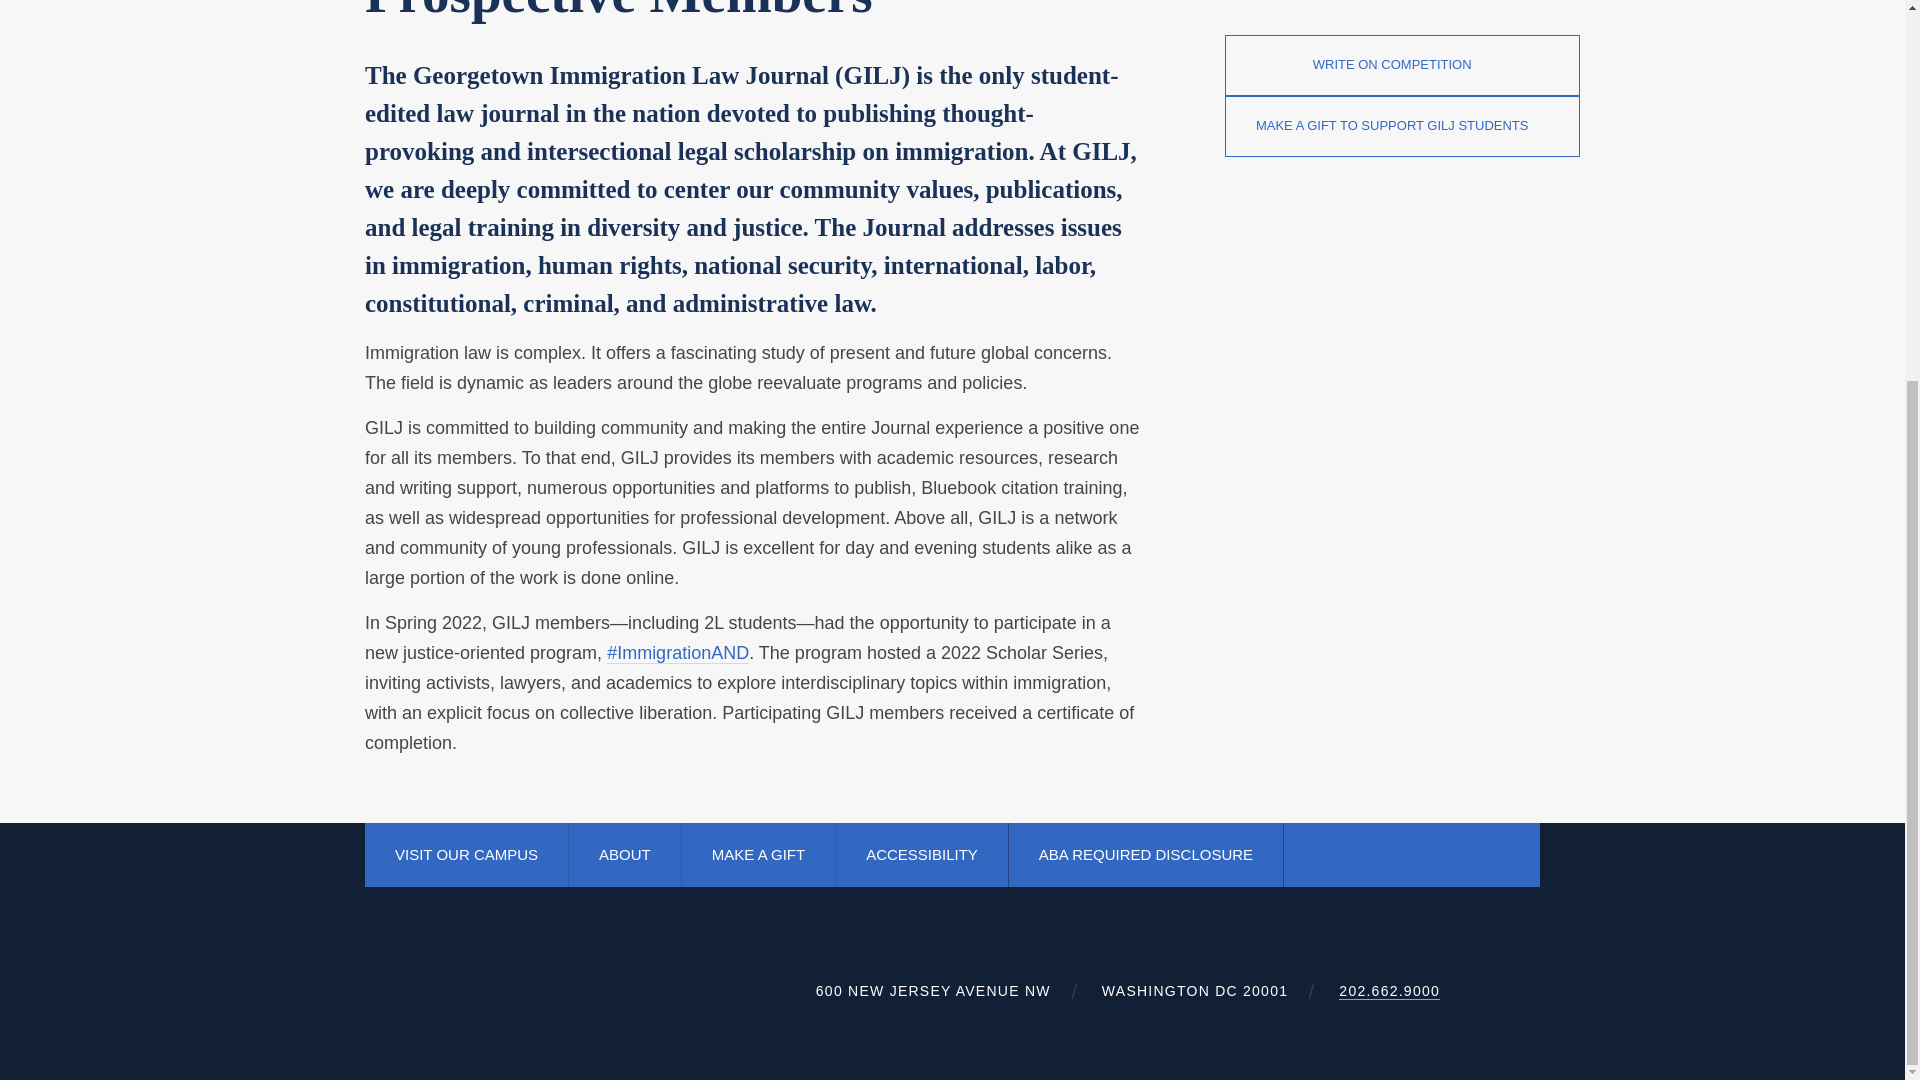 The width and height of the screenshot is (1920, 1080). I want to click on Facebook, so click(1332, 854).